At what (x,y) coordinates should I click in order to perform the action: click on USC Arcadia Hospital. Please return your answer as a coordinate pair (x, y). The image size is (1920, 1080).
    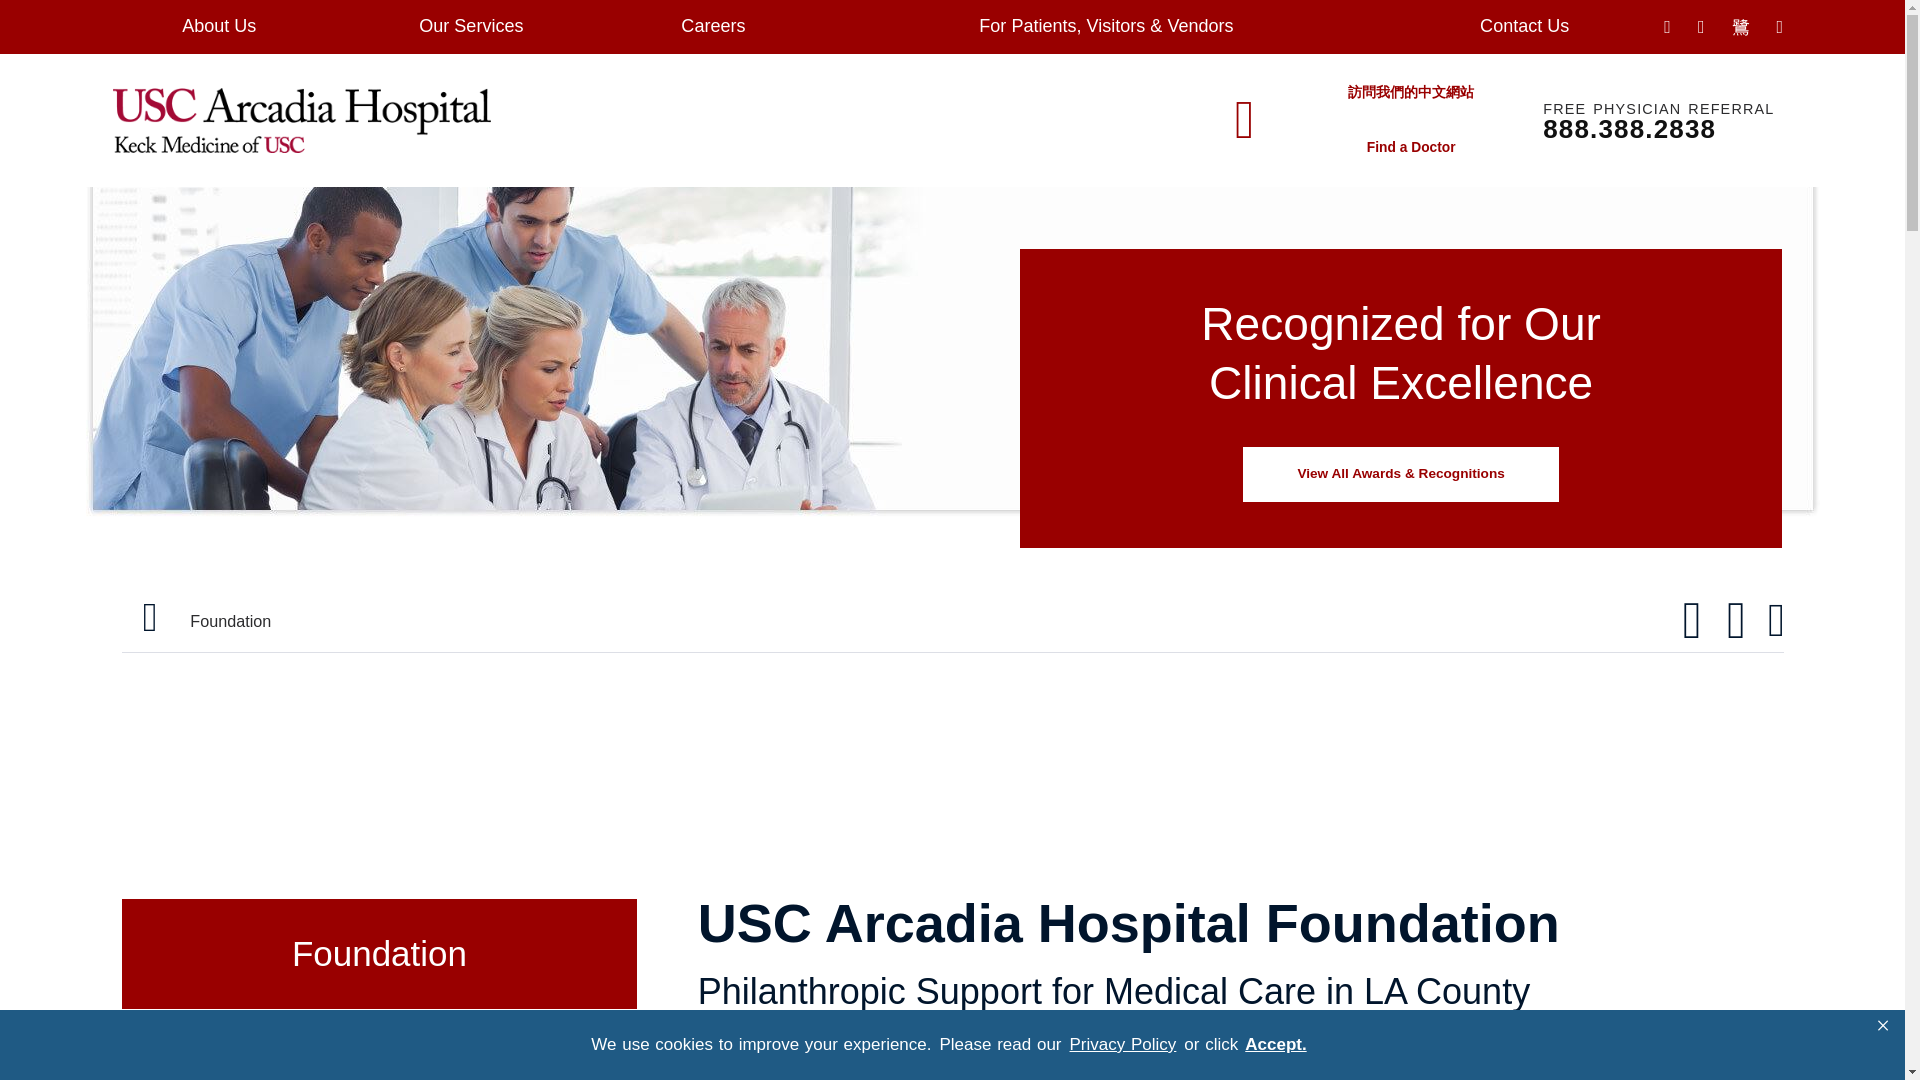
    Looking at the image, I should click on (300, 120).